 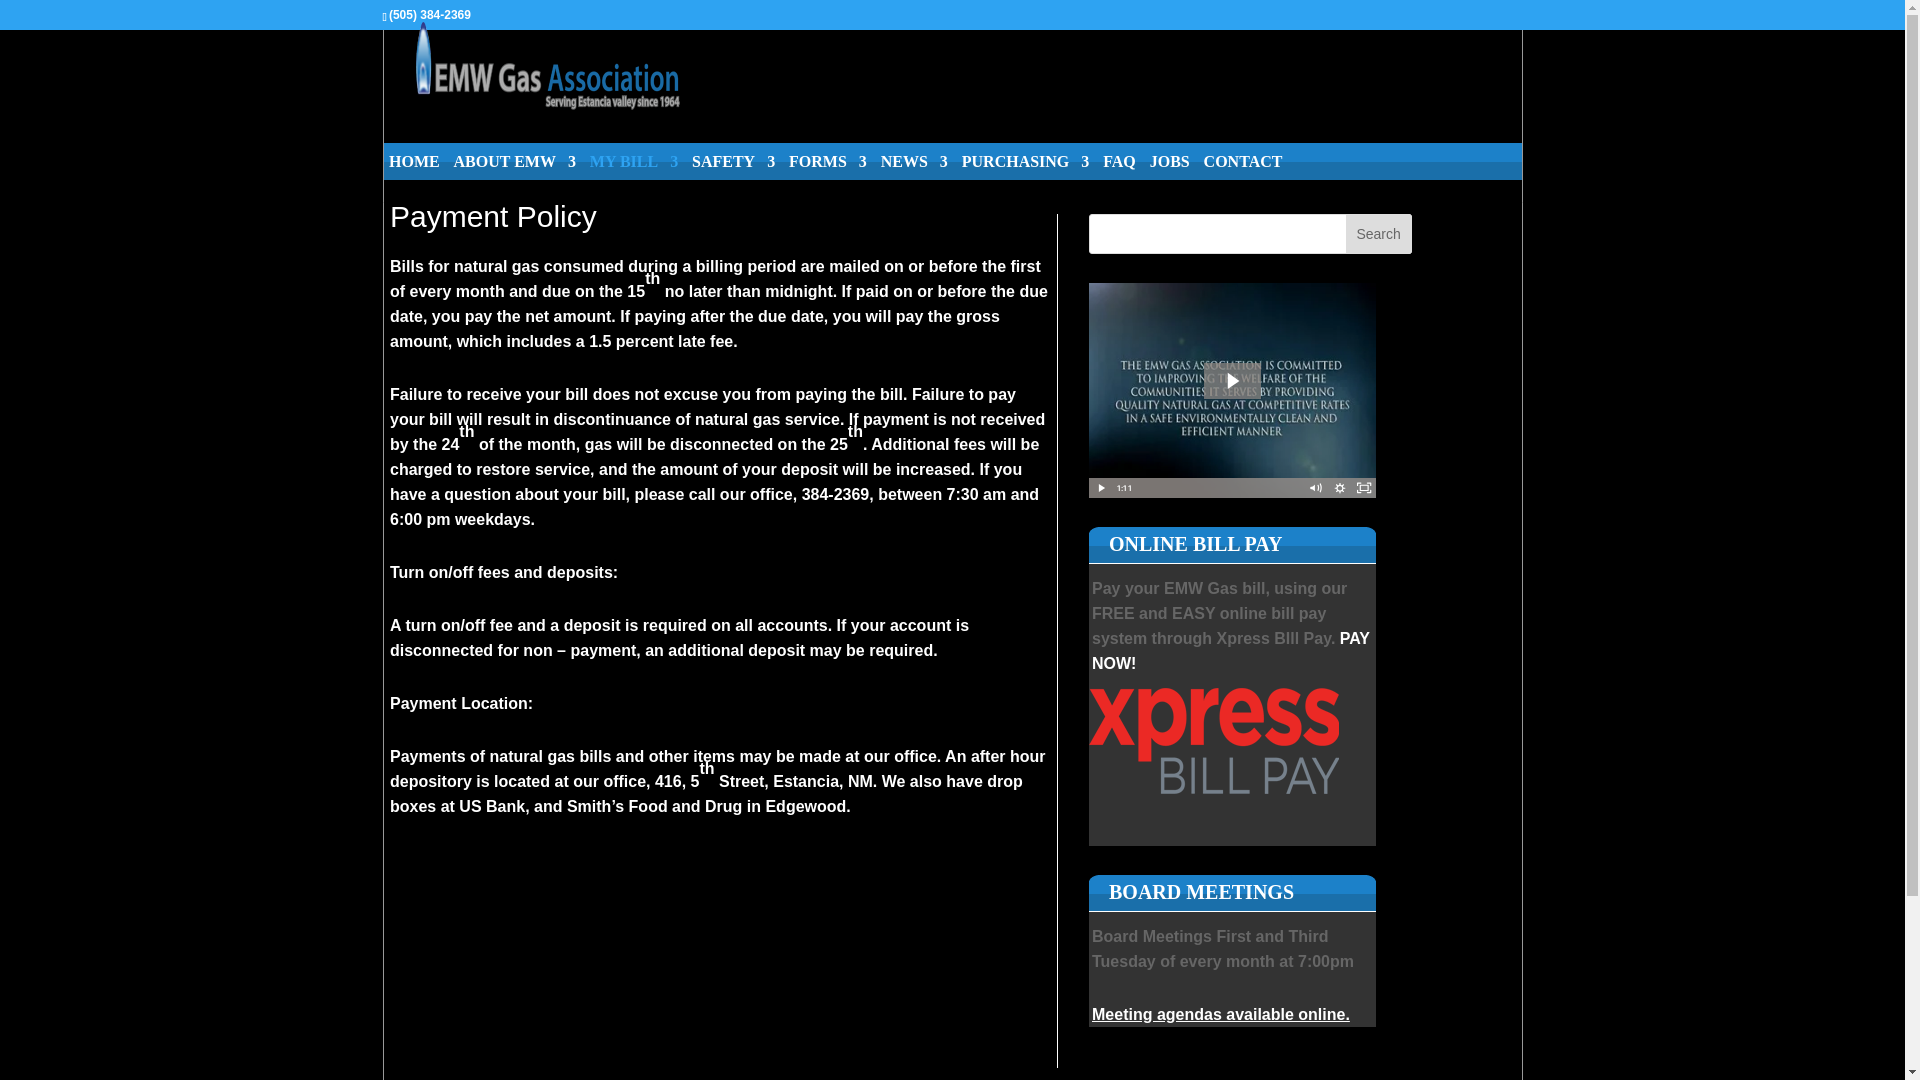 What do you see at coordinates (733, 178) in the screenshot?
I see `SAFETY` at bounding box center [733, 178].